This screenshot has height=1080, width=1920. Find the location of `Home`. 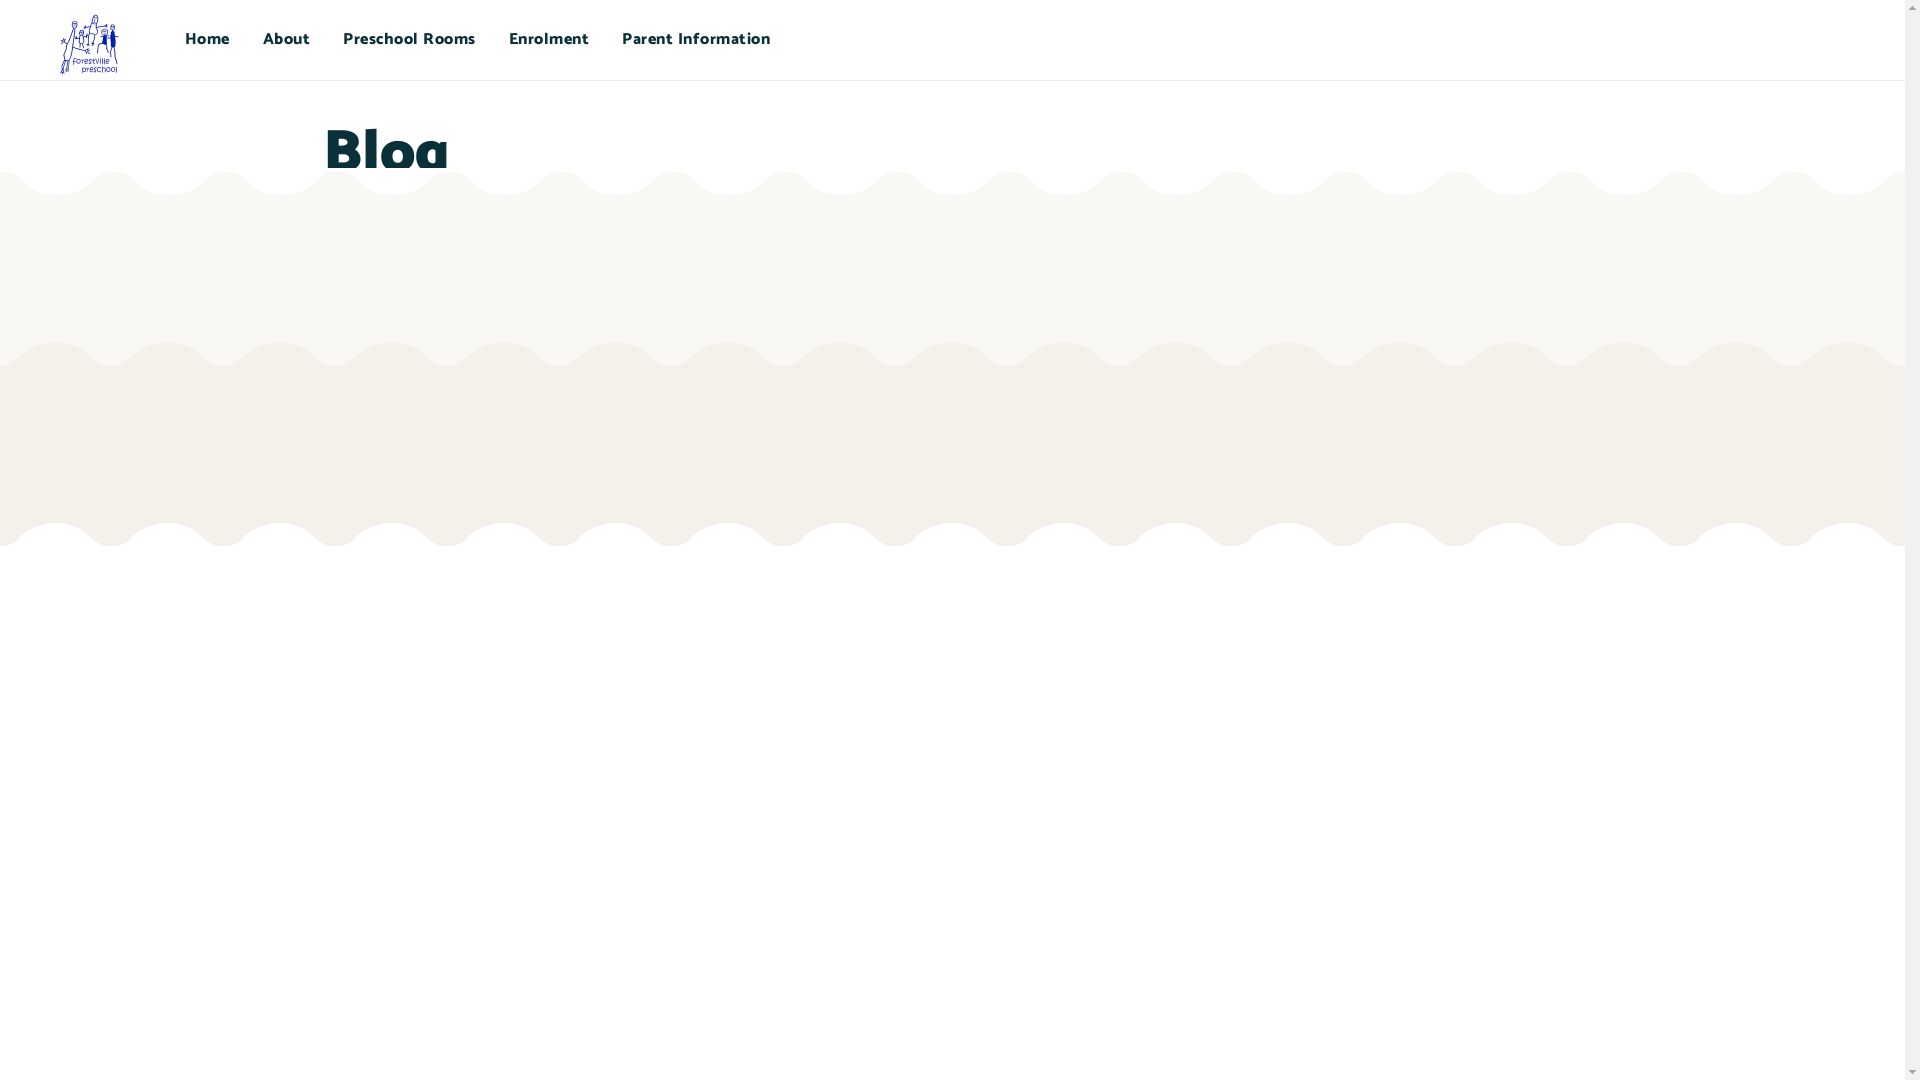

Home is located at coordinates (207, 40).